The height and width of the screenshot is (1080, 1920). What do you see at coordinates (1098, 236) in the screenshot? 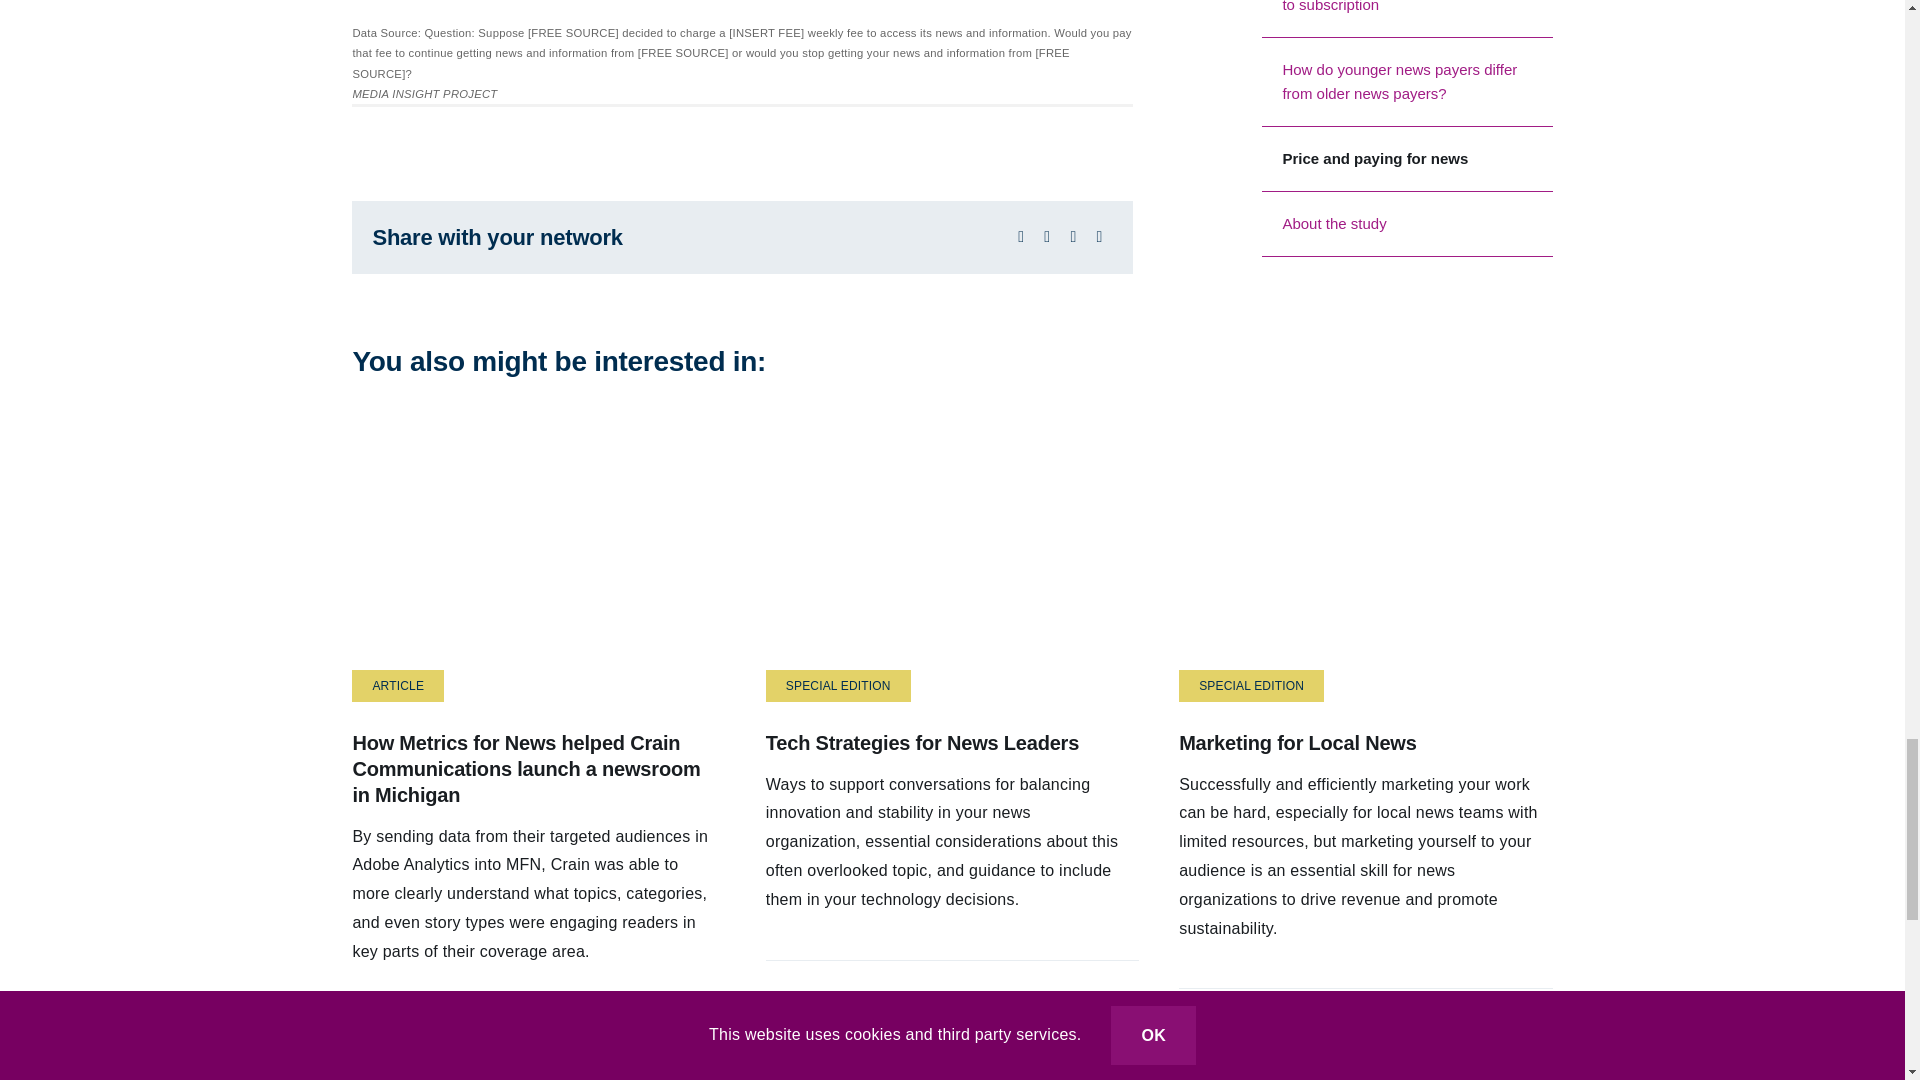
I see `Email` at bounding box center [1098, 236].